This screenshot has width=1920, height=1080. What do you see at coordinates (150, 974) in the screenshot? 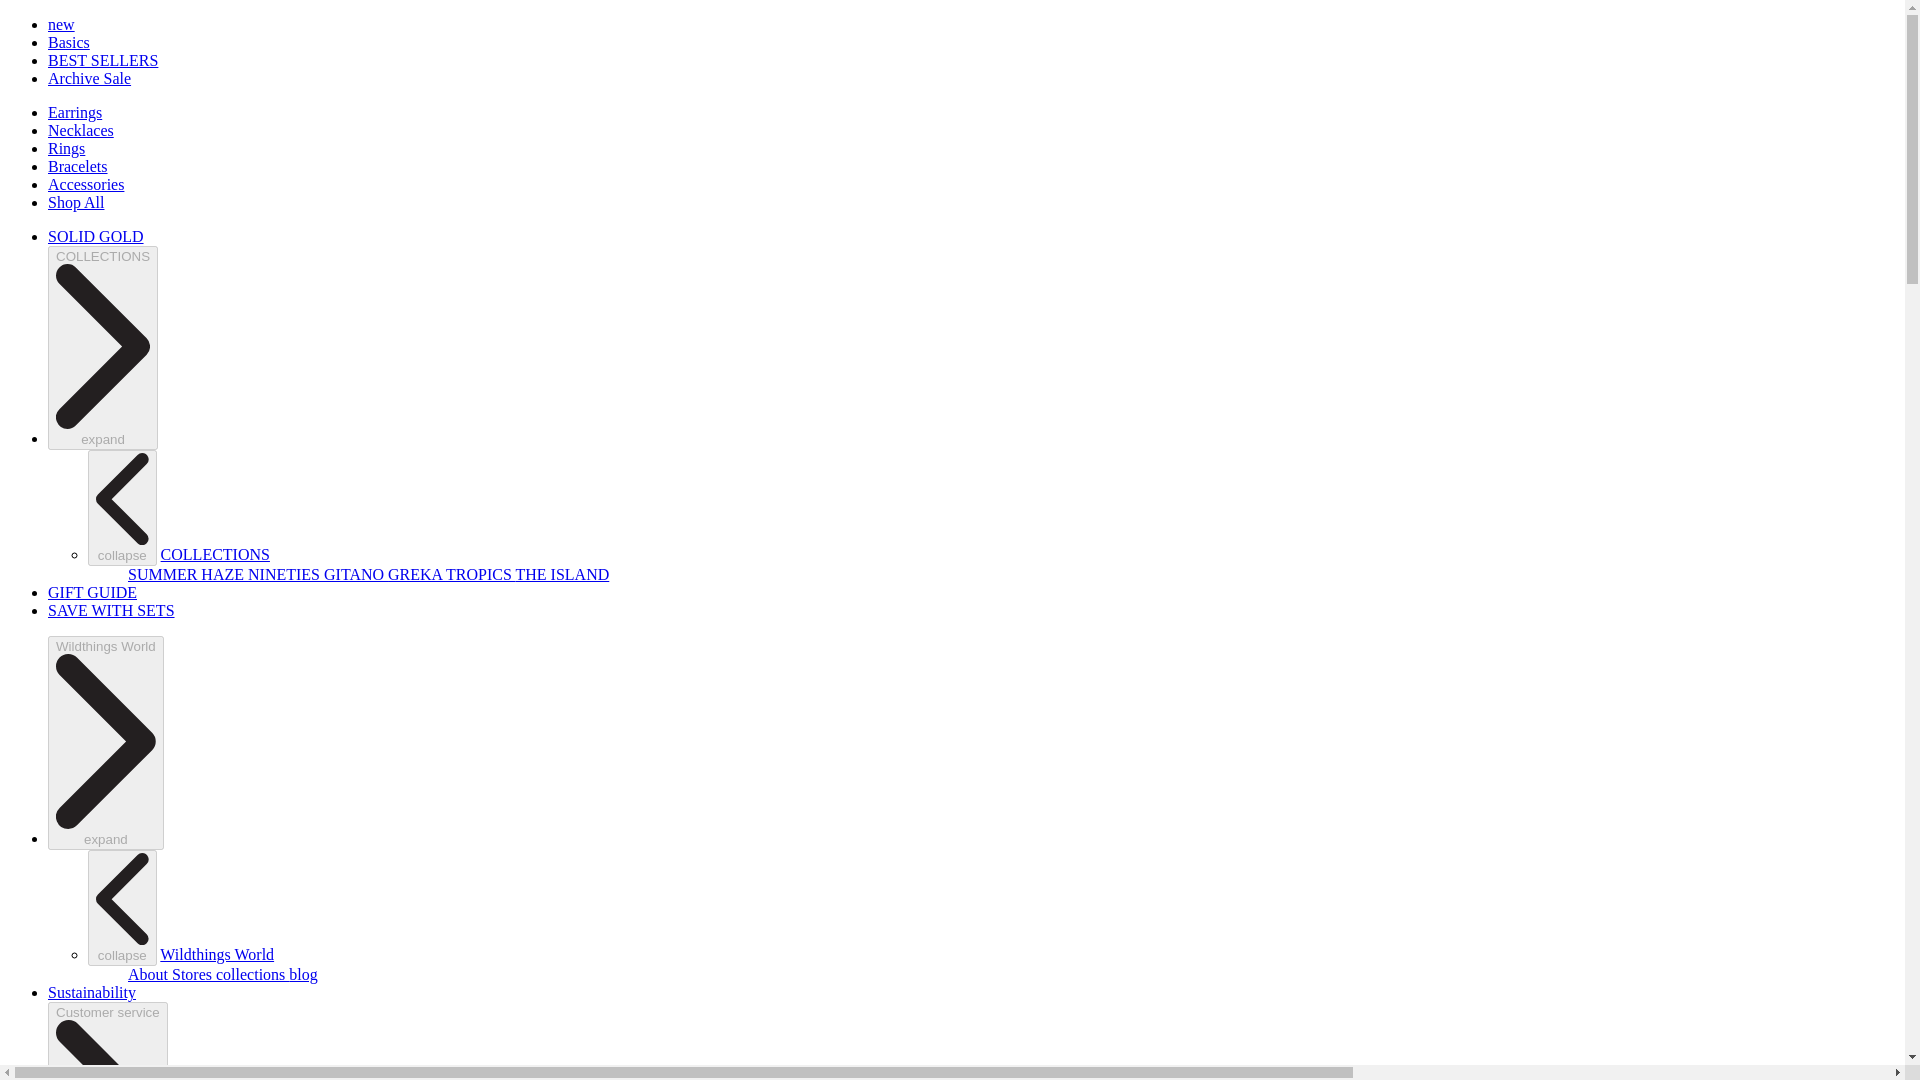
I see `About` at bounding box center [150, 974].